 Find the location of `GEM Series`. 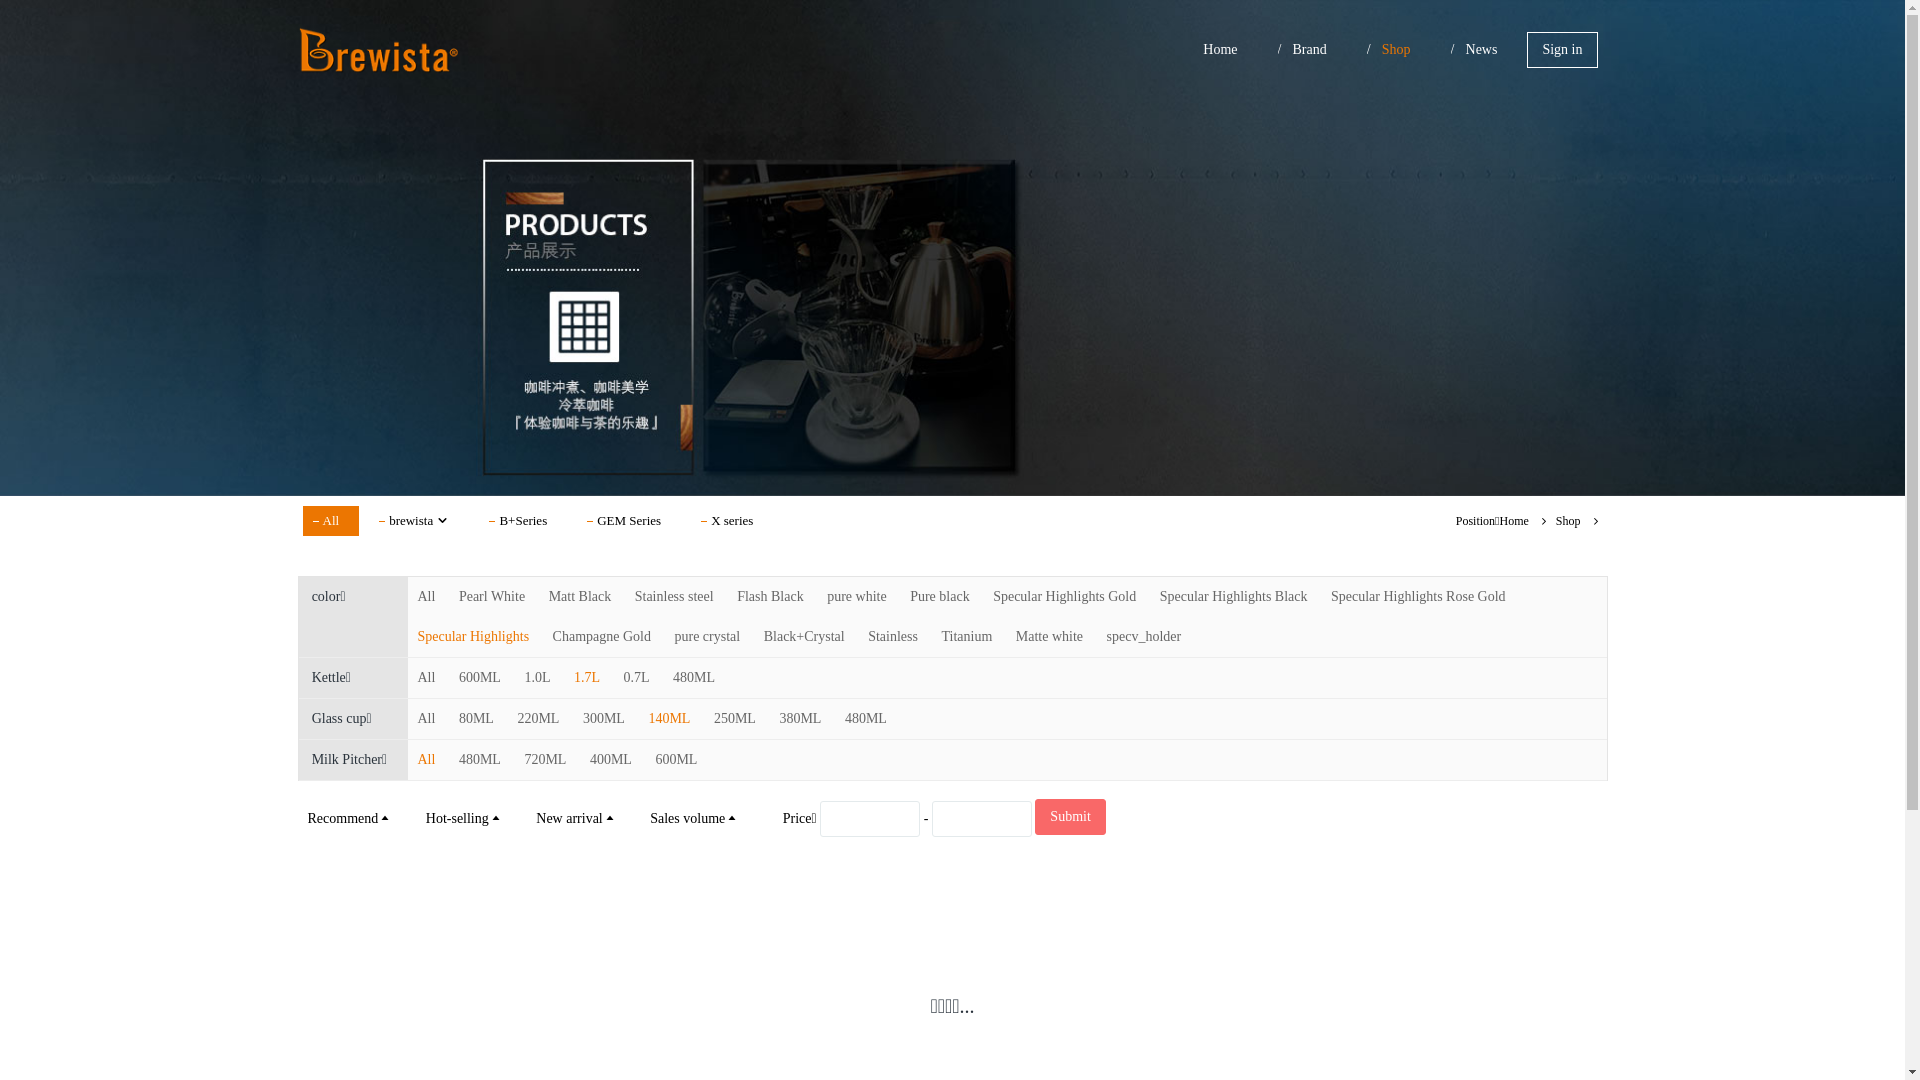

GEM Series is located at coordinates (629, 521).